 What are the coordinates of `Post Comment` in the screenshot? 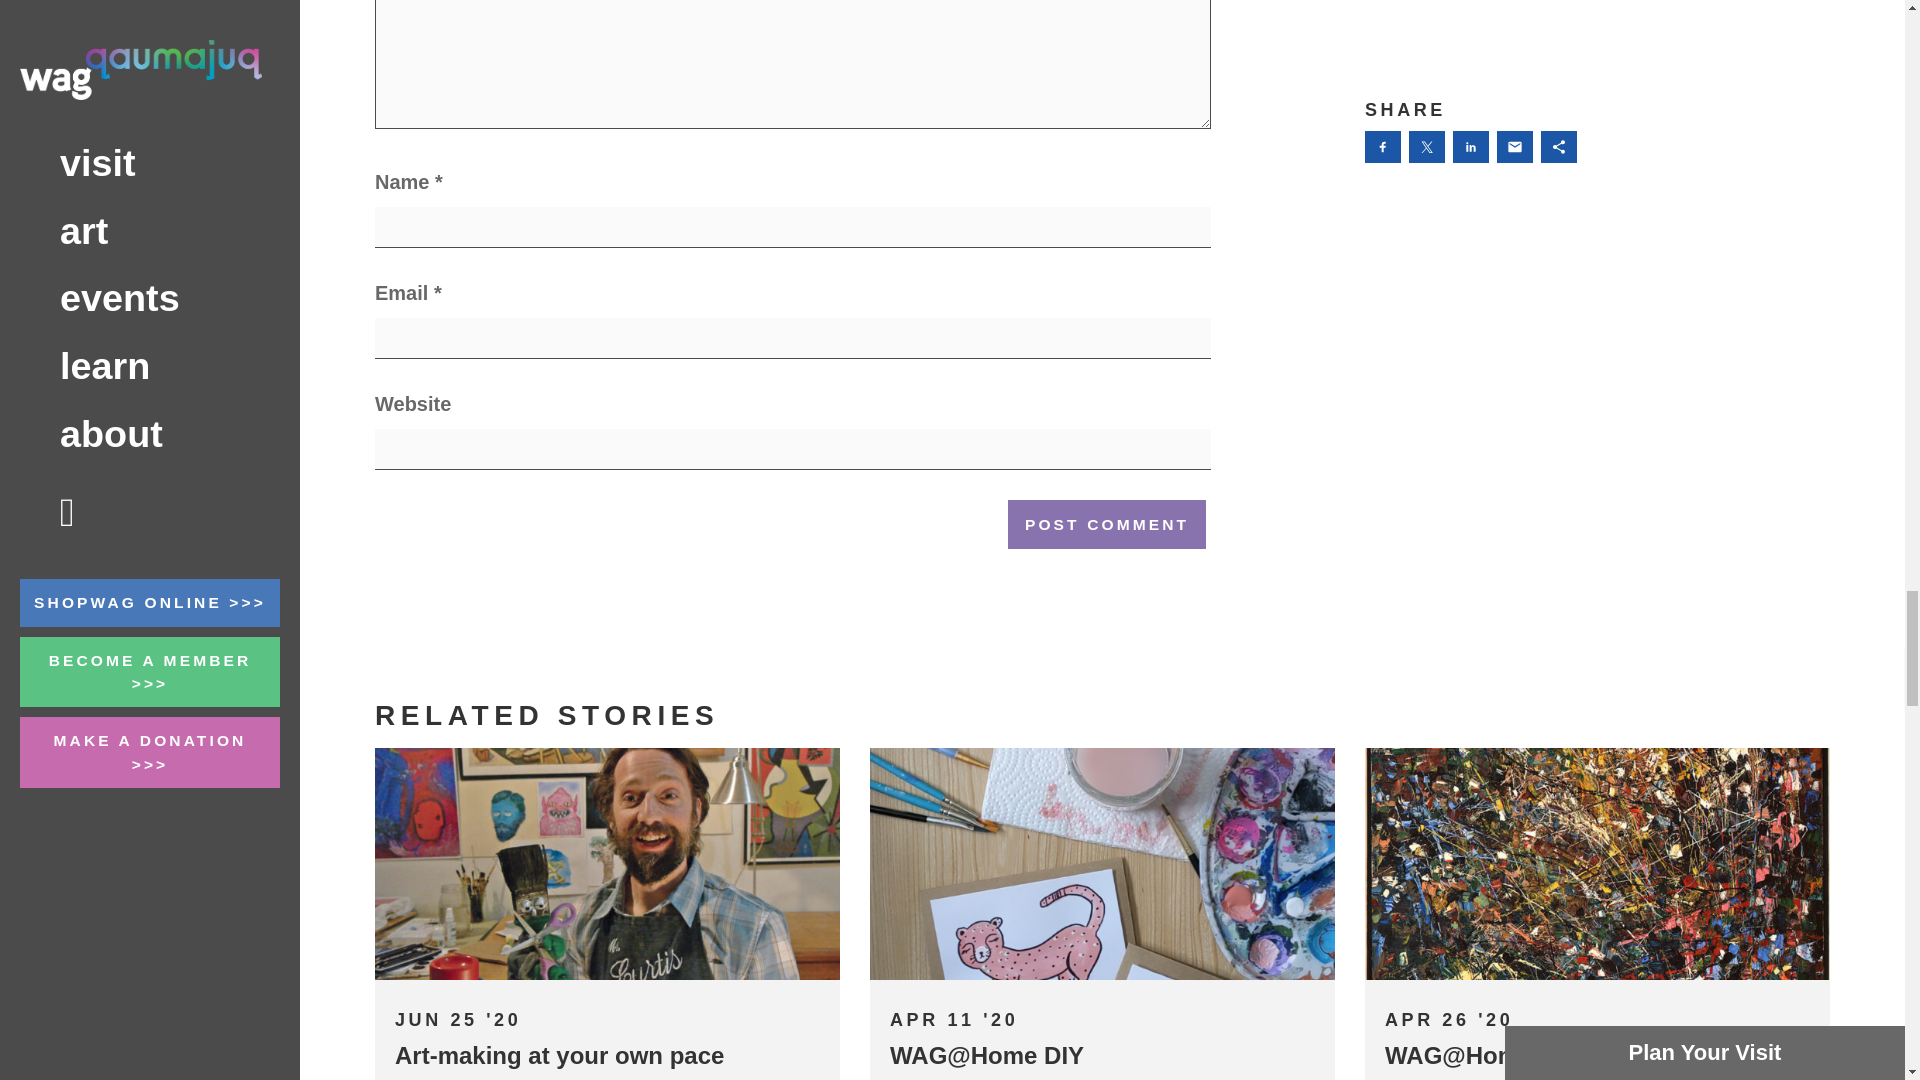 It's located at (1106, 524).